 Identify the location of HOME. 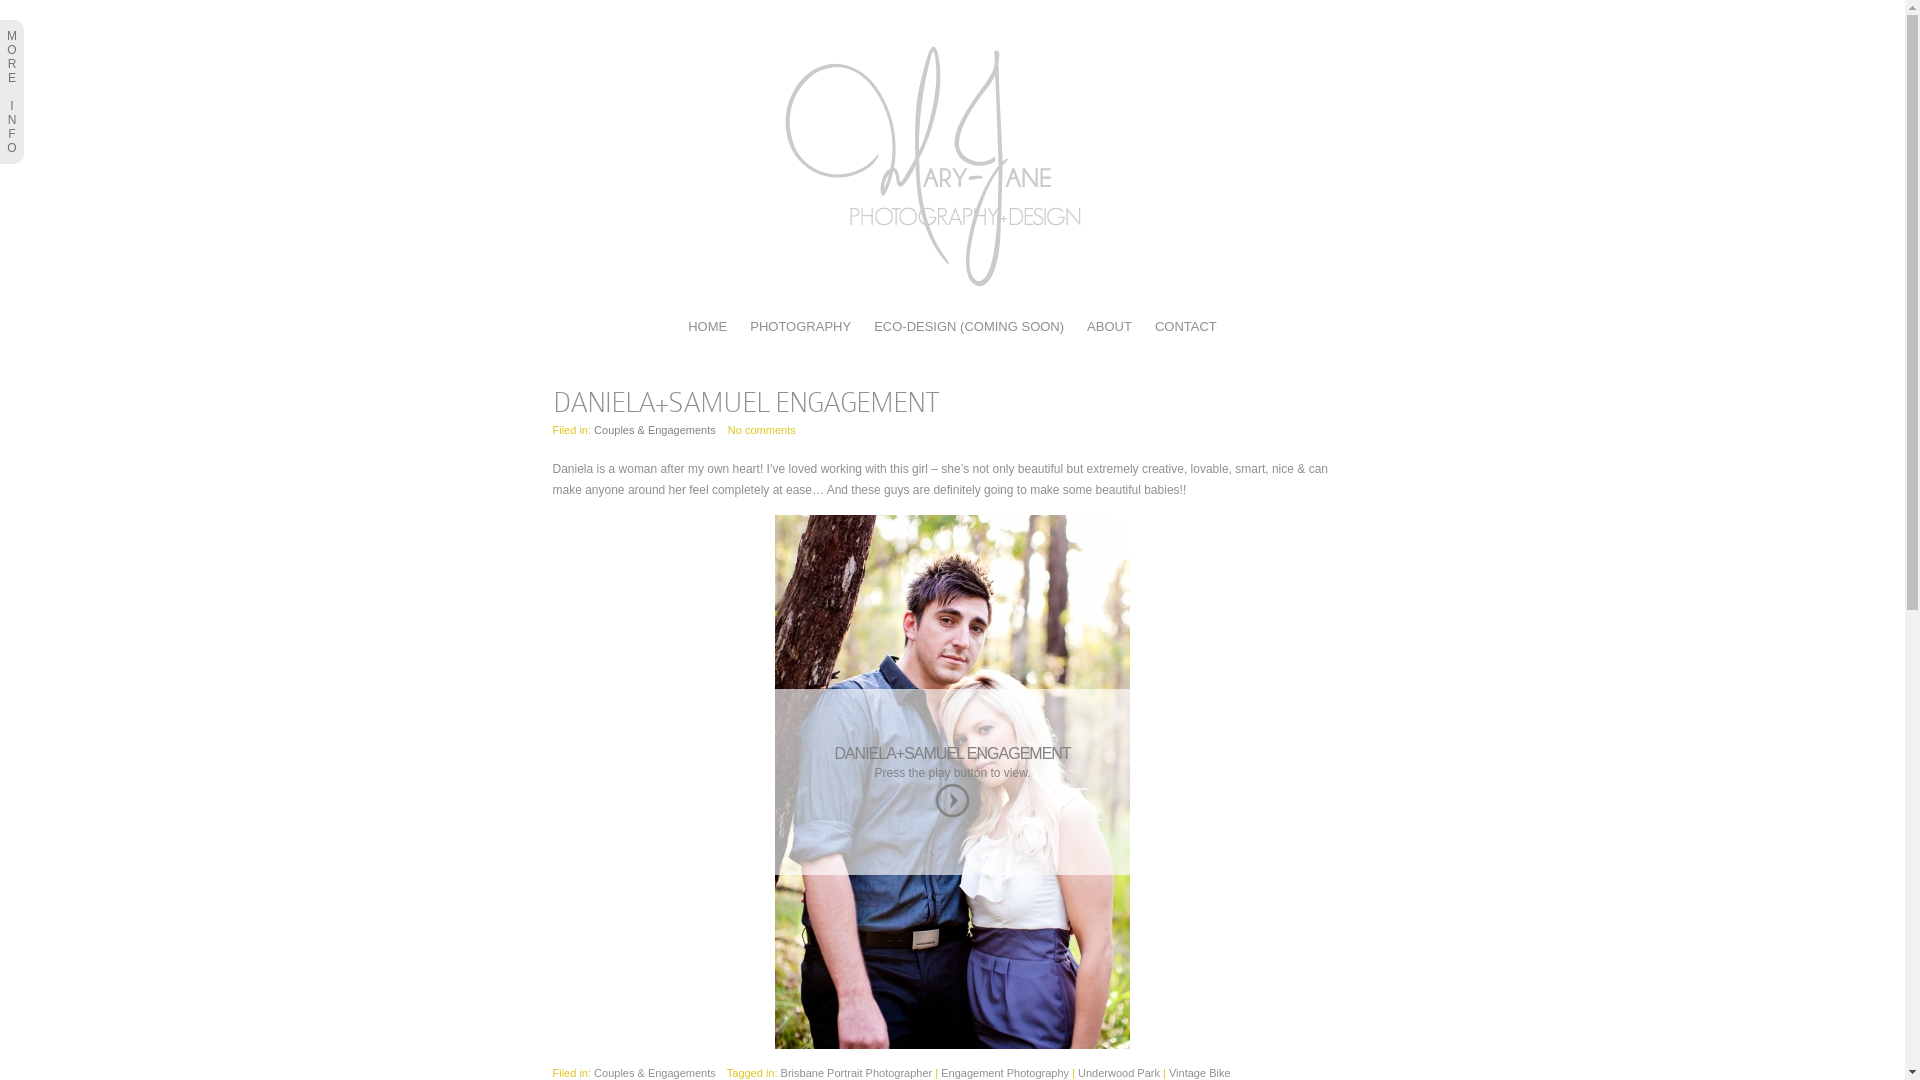
(708, 326).